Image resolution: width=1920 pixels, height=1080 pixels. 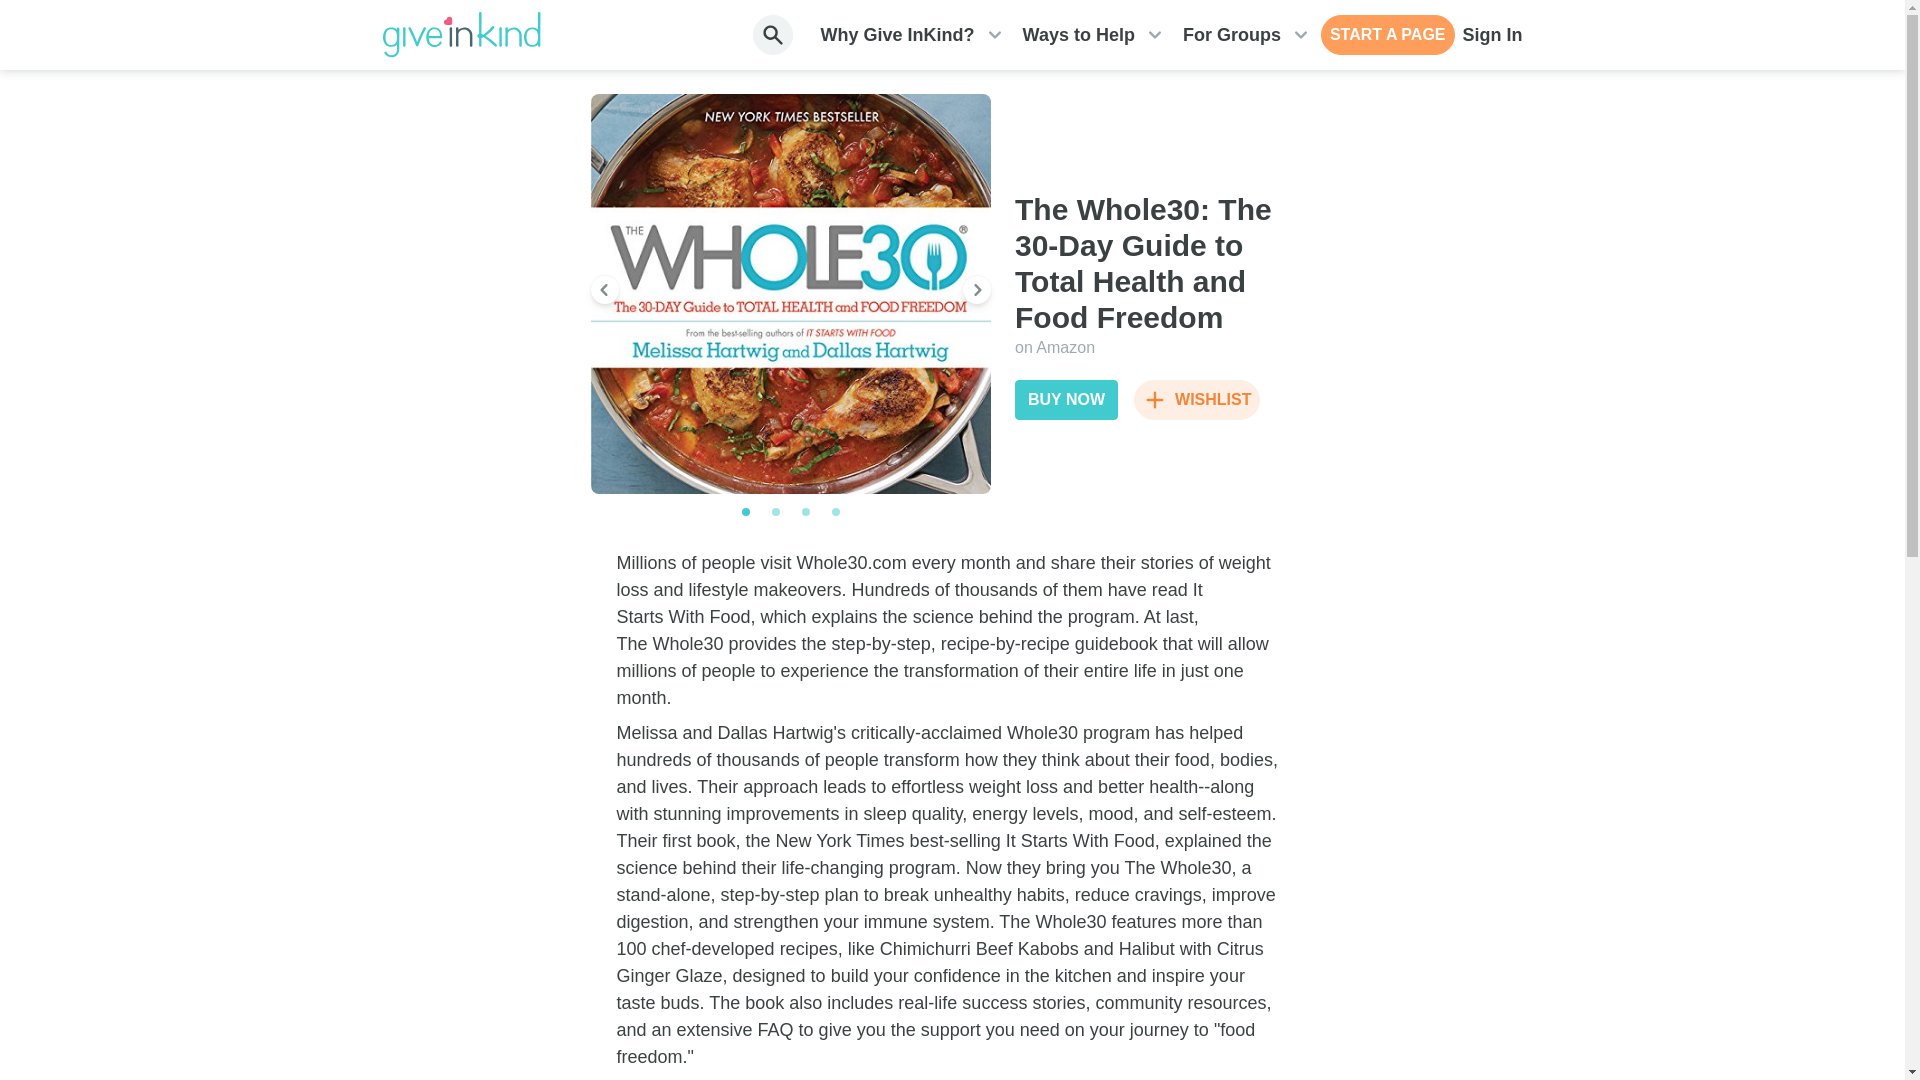 I want to click on Sign In, so click(x=1492, y=35).